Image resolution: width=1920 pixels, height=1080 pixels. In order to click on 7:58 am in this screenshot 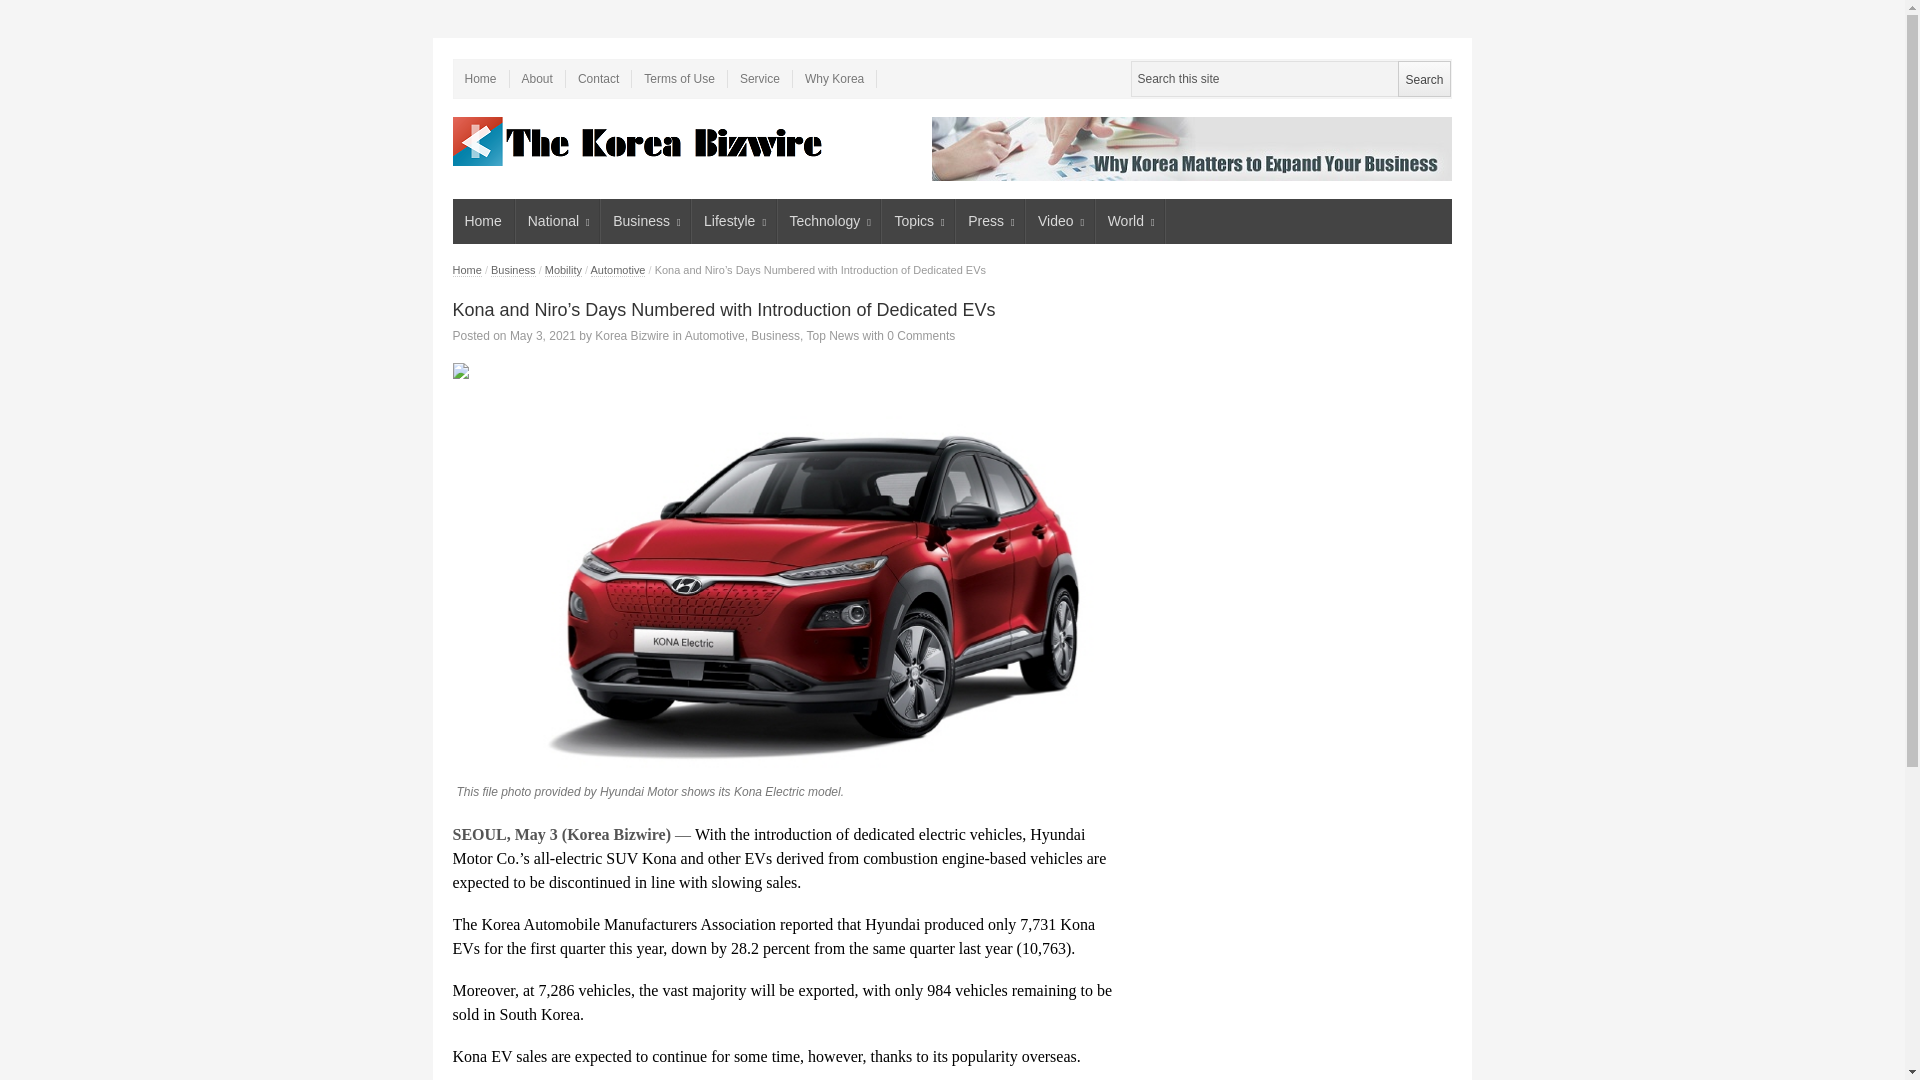, I will do `click(543, 336)`.